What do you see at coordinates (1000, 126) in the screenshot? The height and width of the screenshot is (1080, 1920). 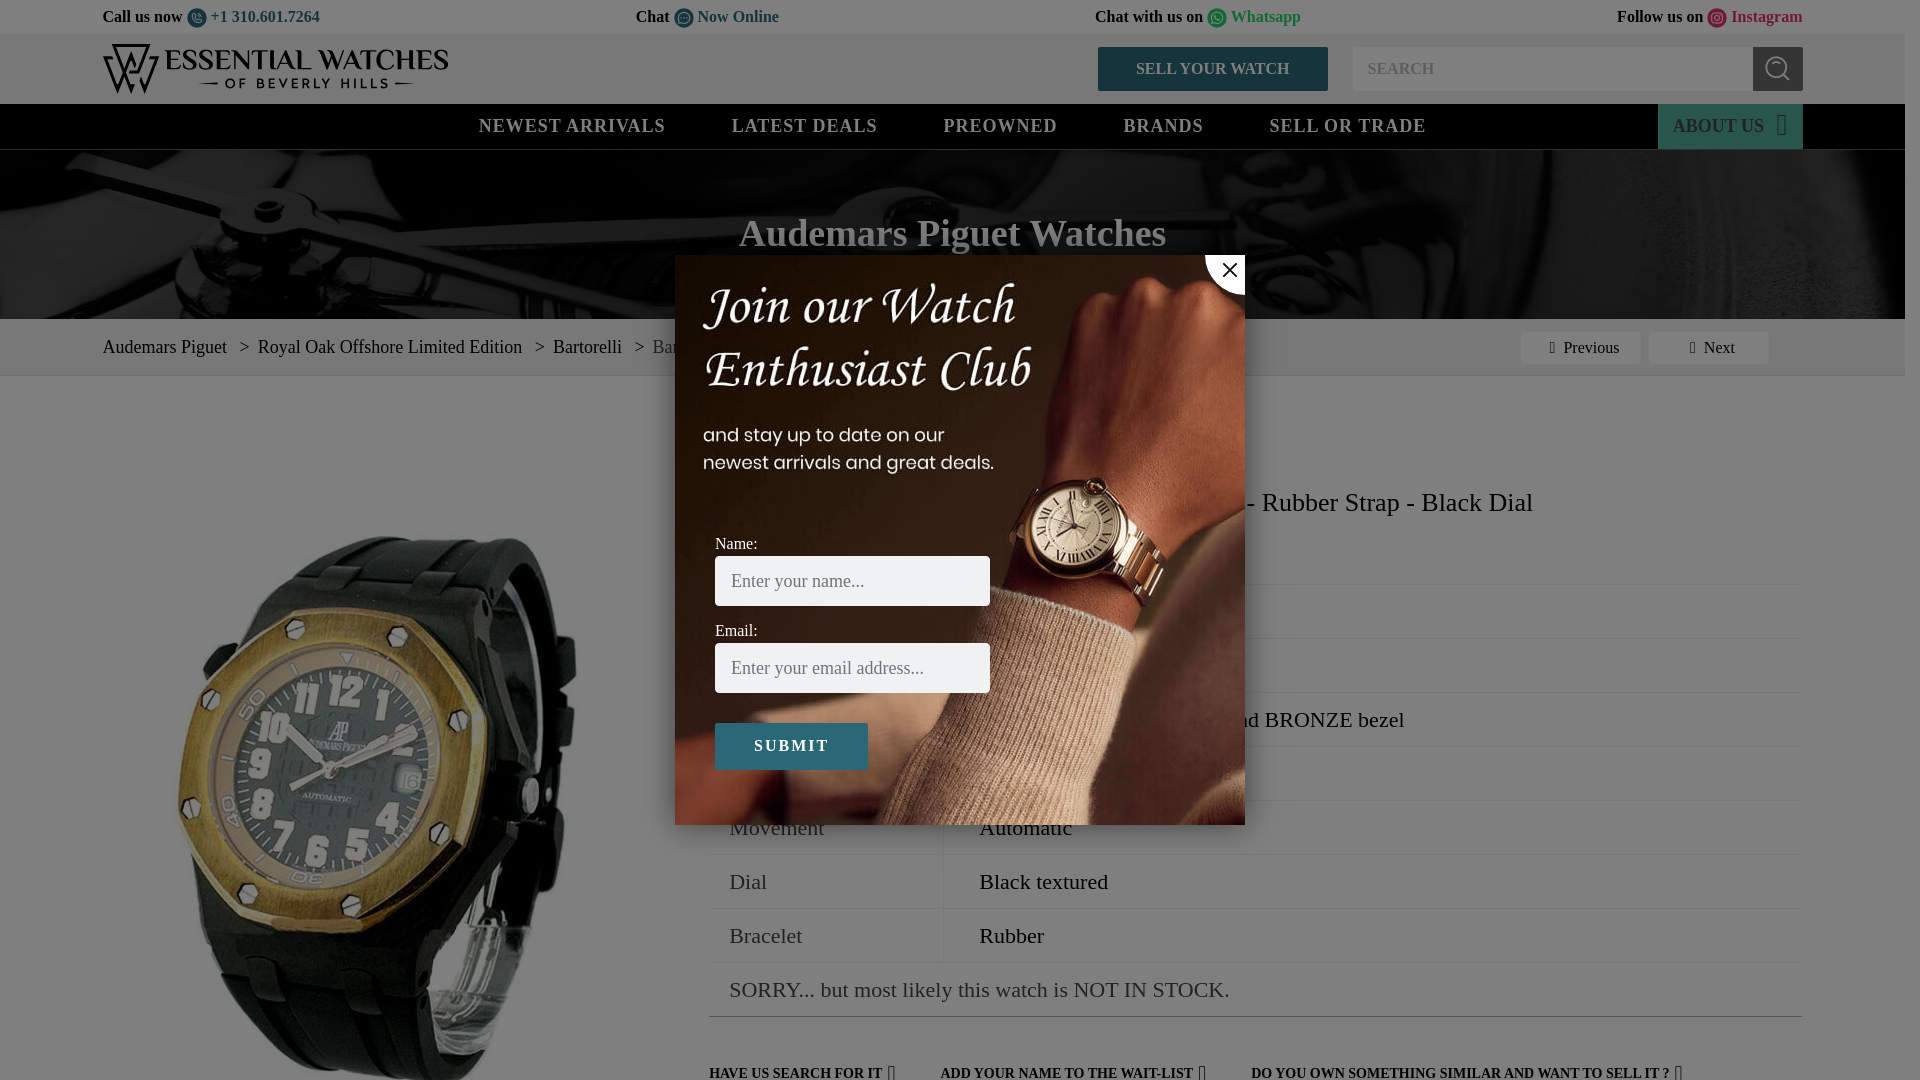 I see `PREOWNED` at bounding box center [1000, 126].